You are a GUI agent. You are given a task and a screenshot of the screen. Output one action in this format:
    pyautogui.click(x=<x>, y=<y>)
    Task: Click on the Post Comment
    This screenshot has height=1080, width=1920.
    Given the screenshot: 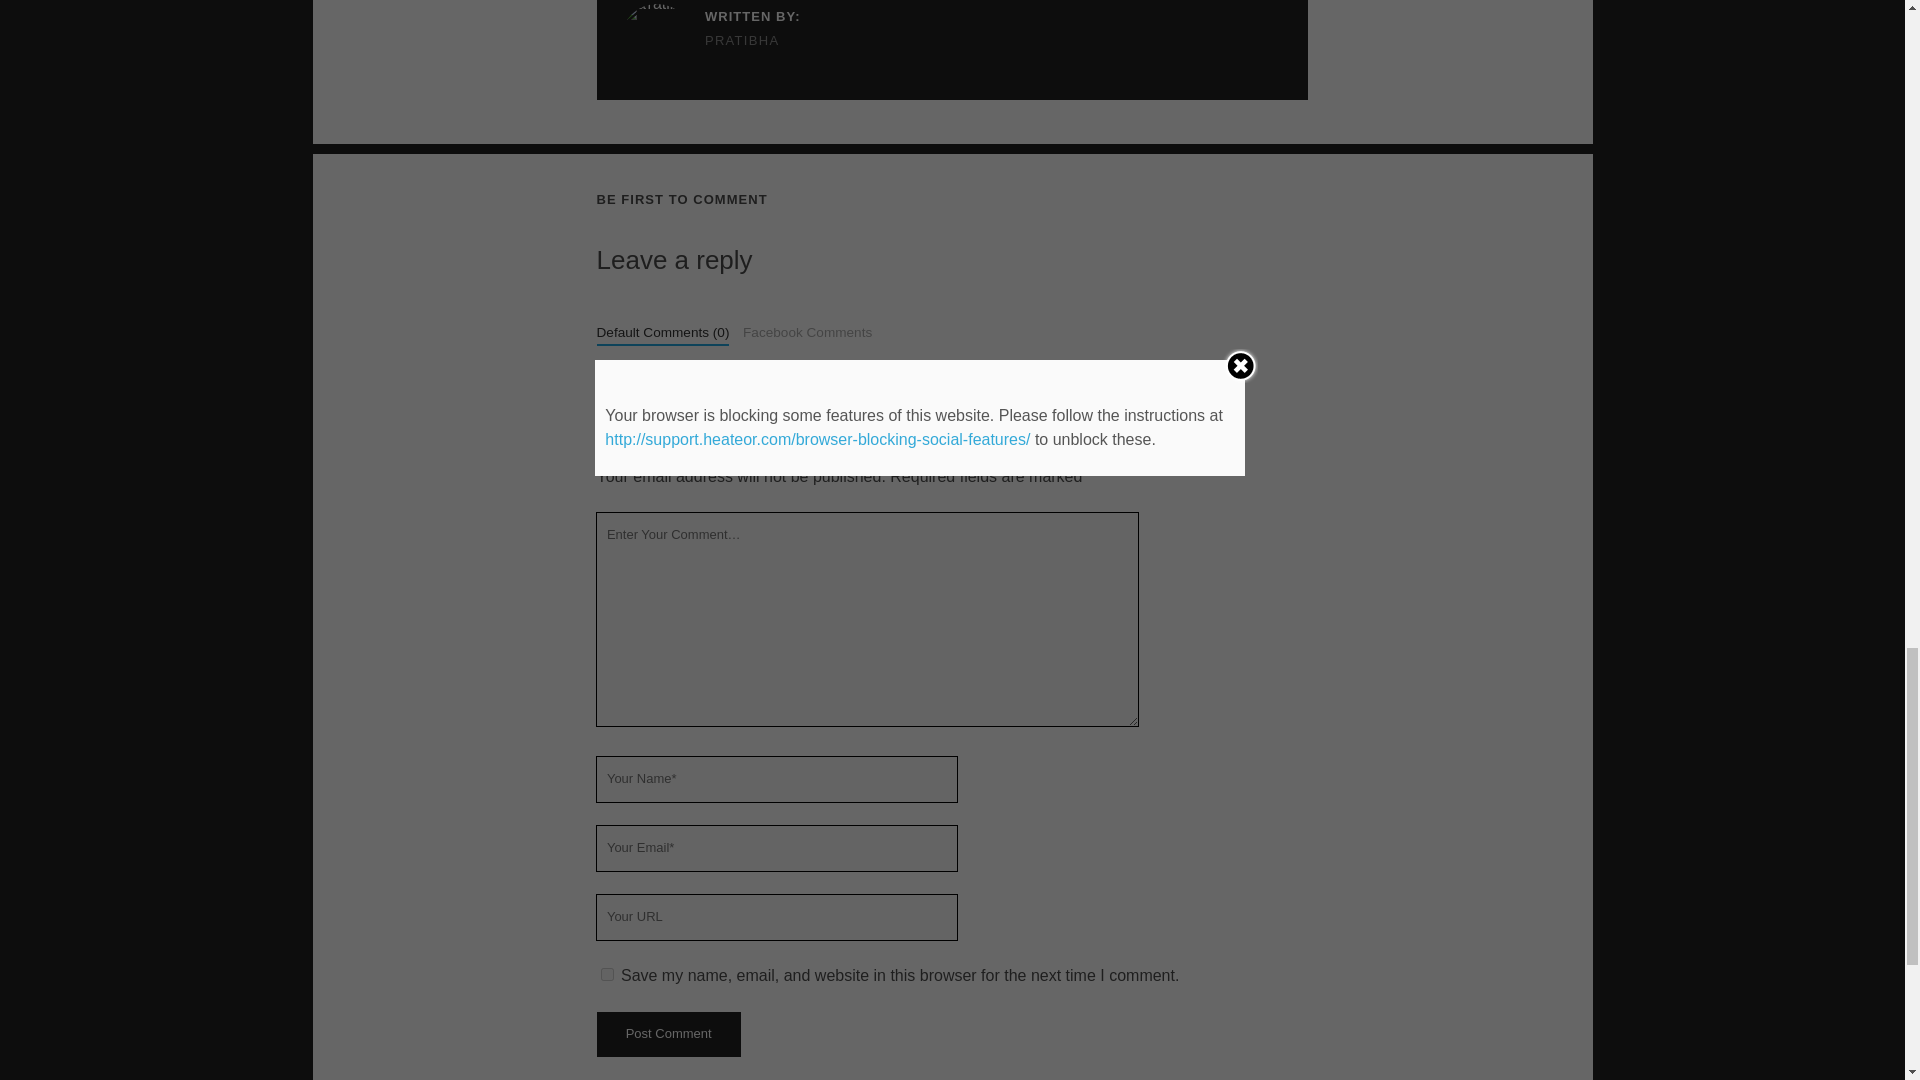 What is the action you would take?
    pyautogui.click(x=667, y=1034)
    